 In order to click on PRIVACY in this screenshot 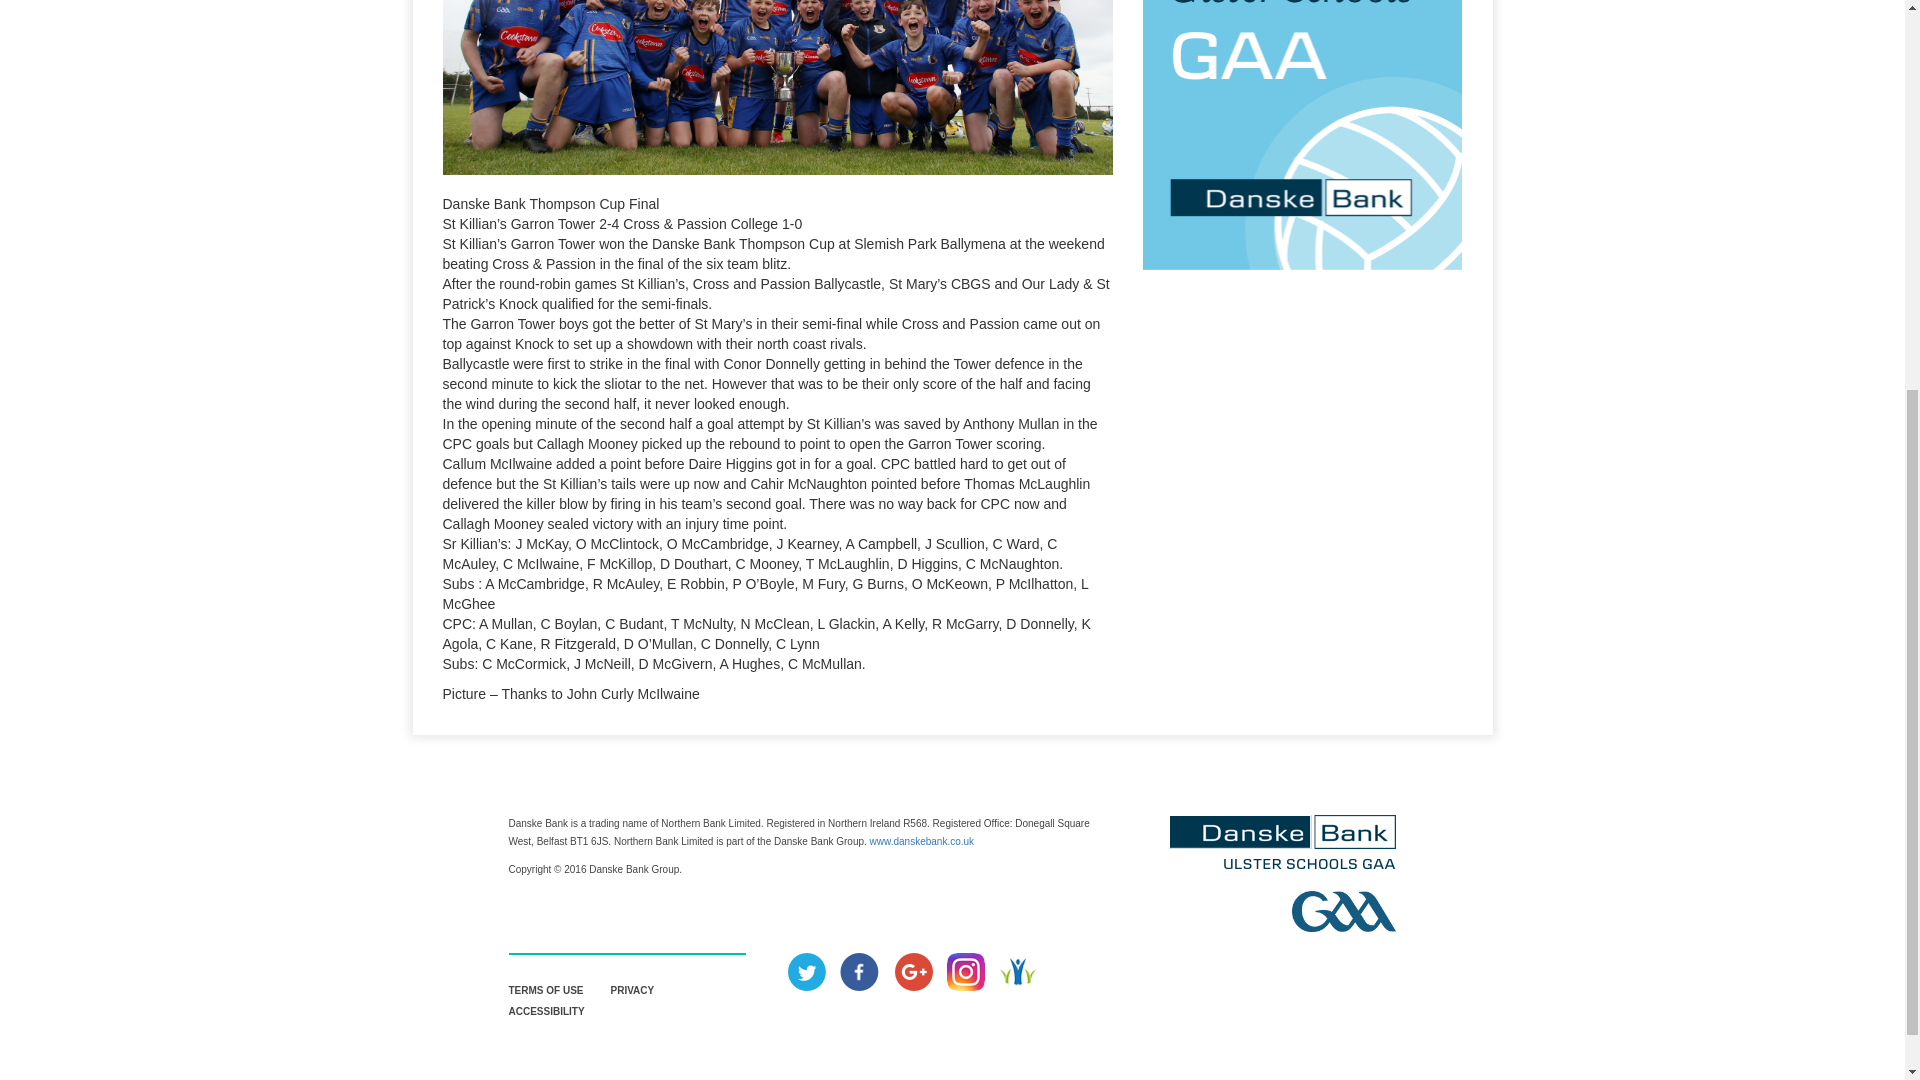, I will do `click(632, 990)`.